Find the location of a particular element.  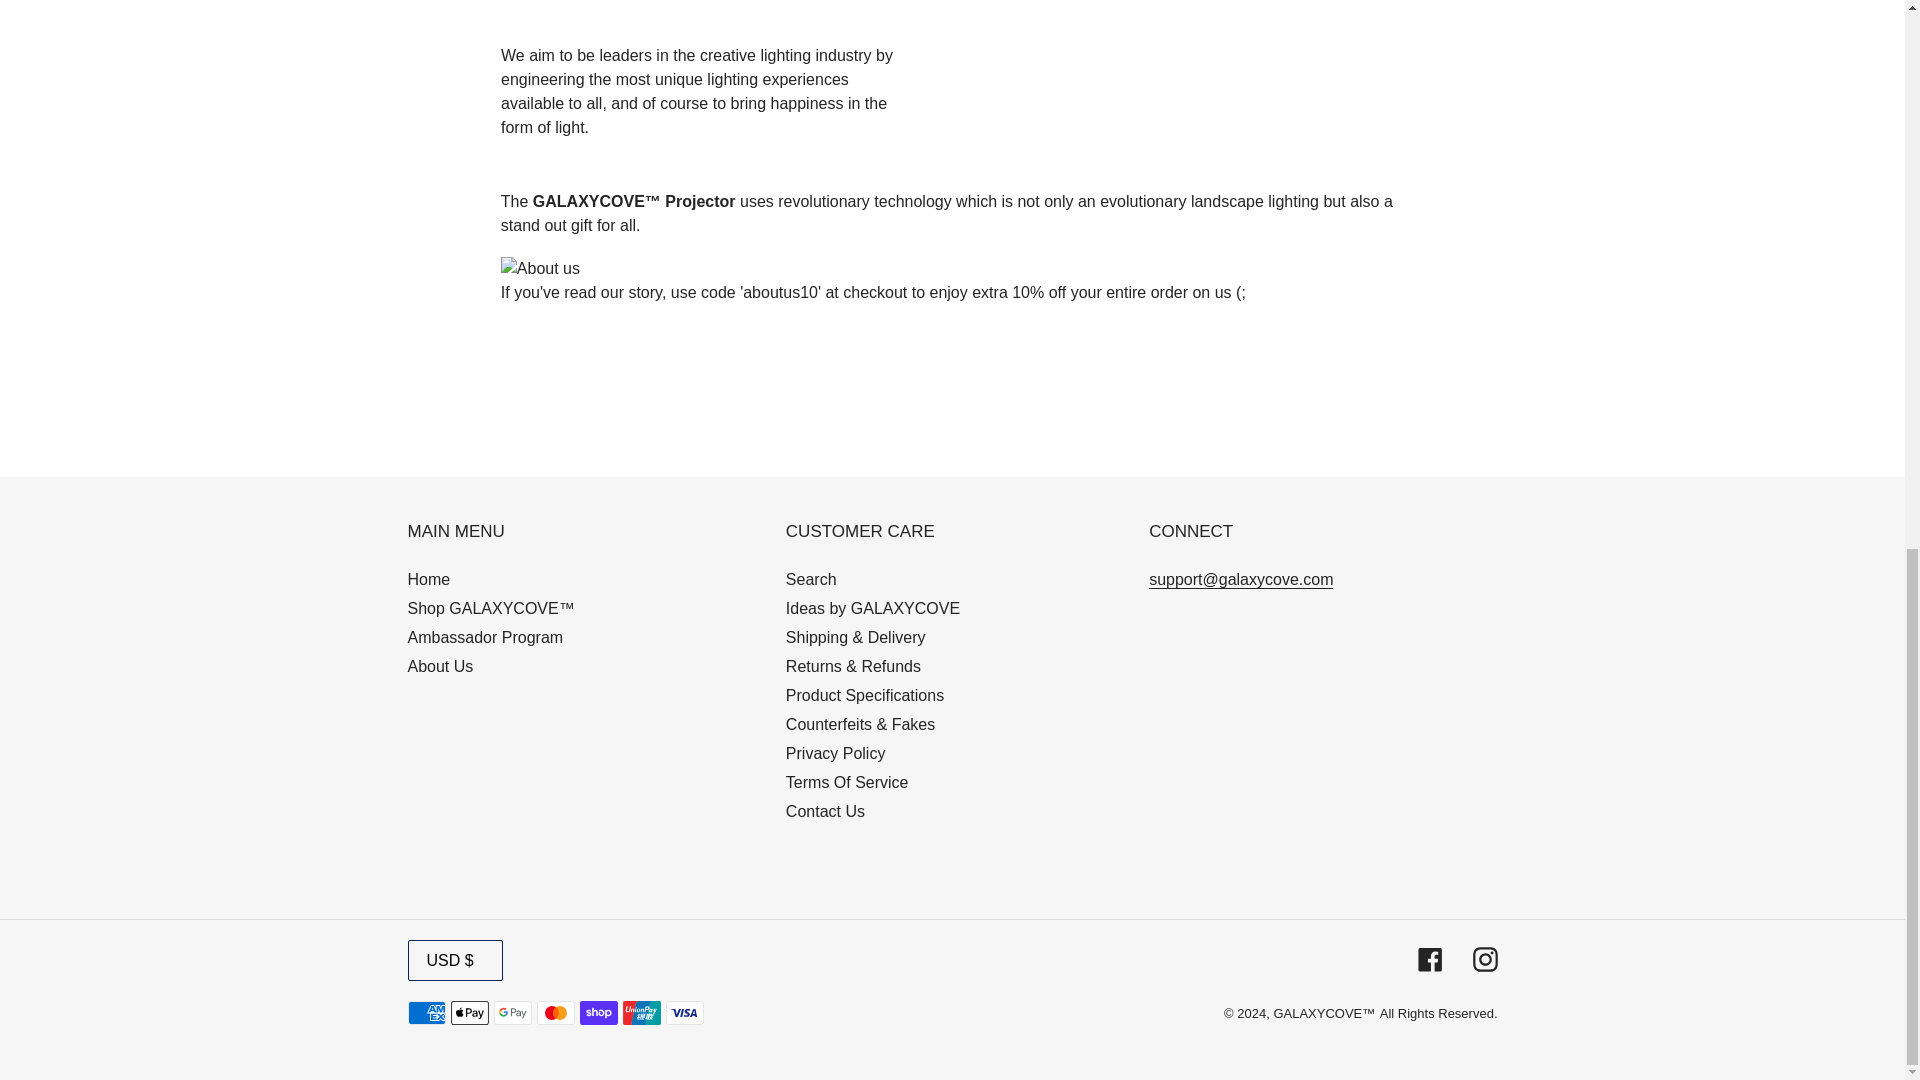

Privacy Policy is located at coordinates (835, 754).